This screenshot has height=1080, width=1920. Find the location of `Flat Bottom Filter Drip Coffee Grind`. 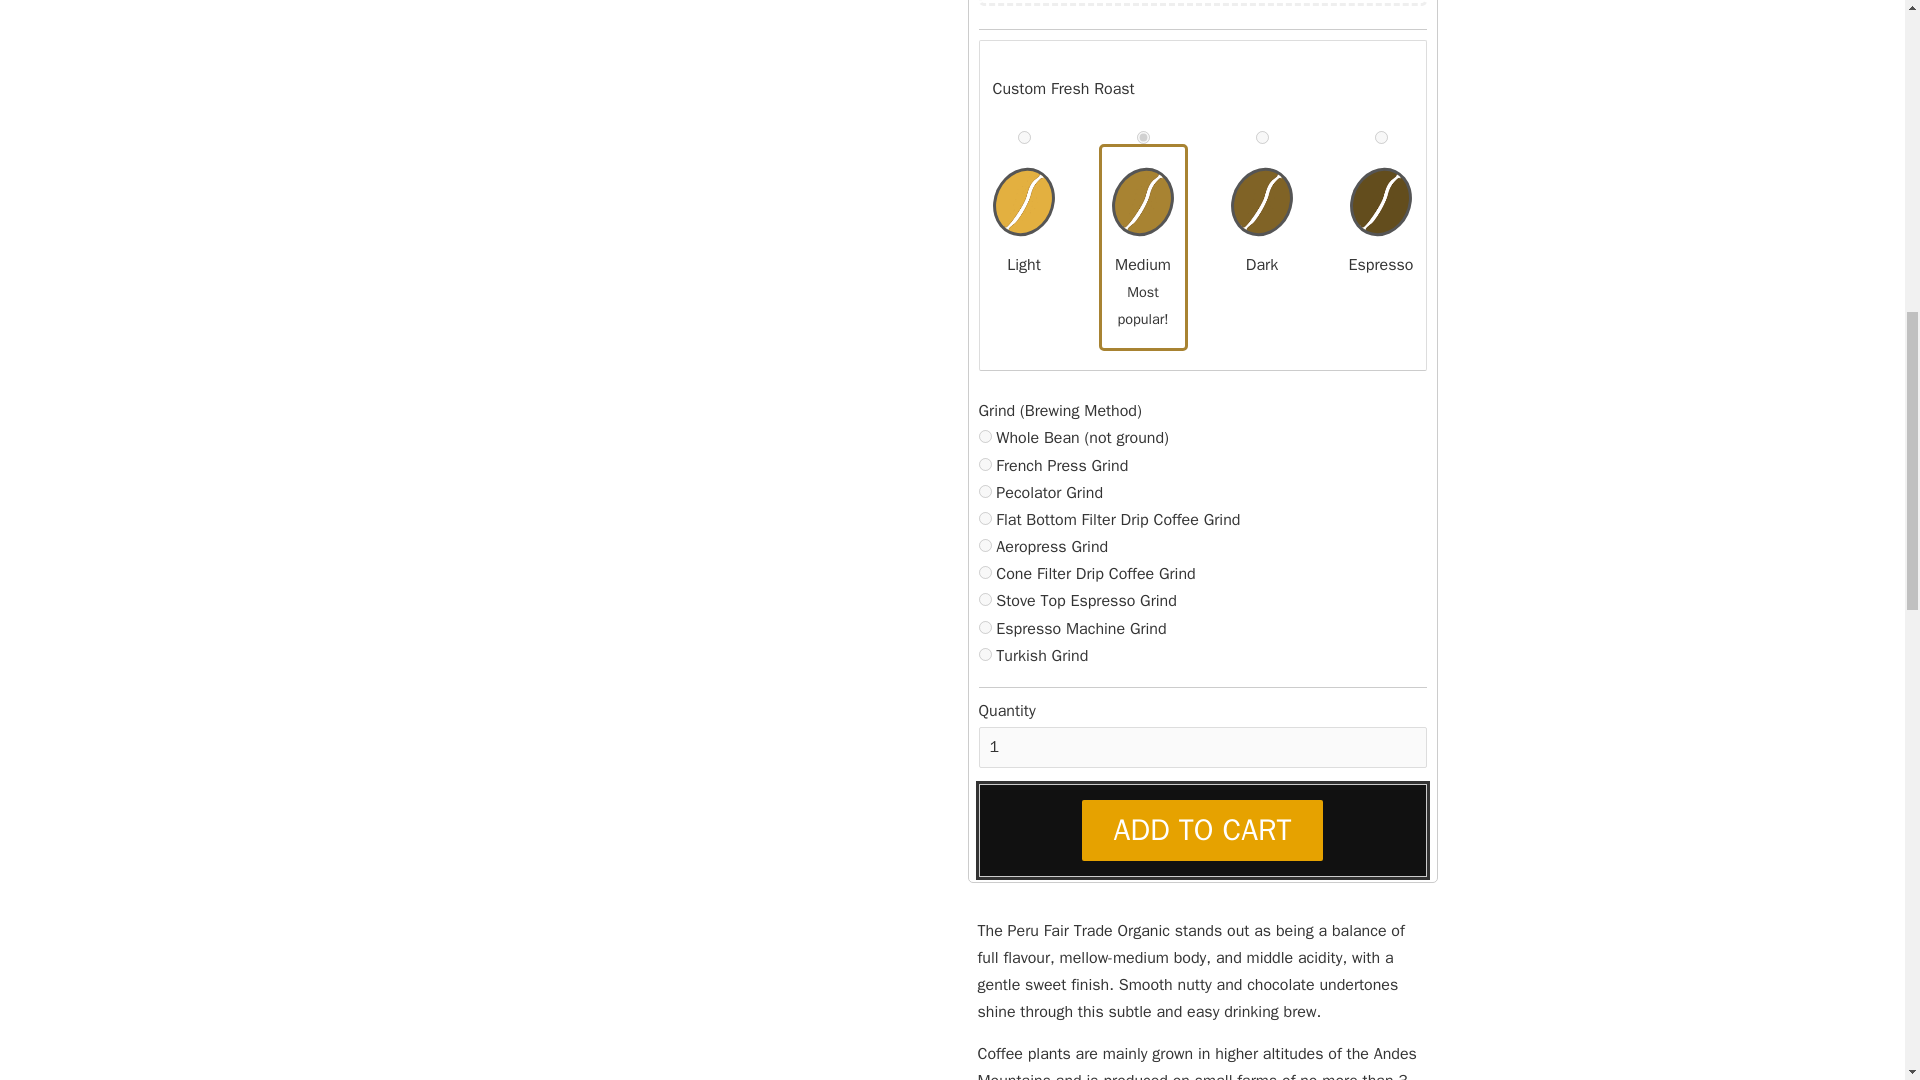

Flat Bottom Filter Drip Coffee Grind is located at coordinates (984, 518).